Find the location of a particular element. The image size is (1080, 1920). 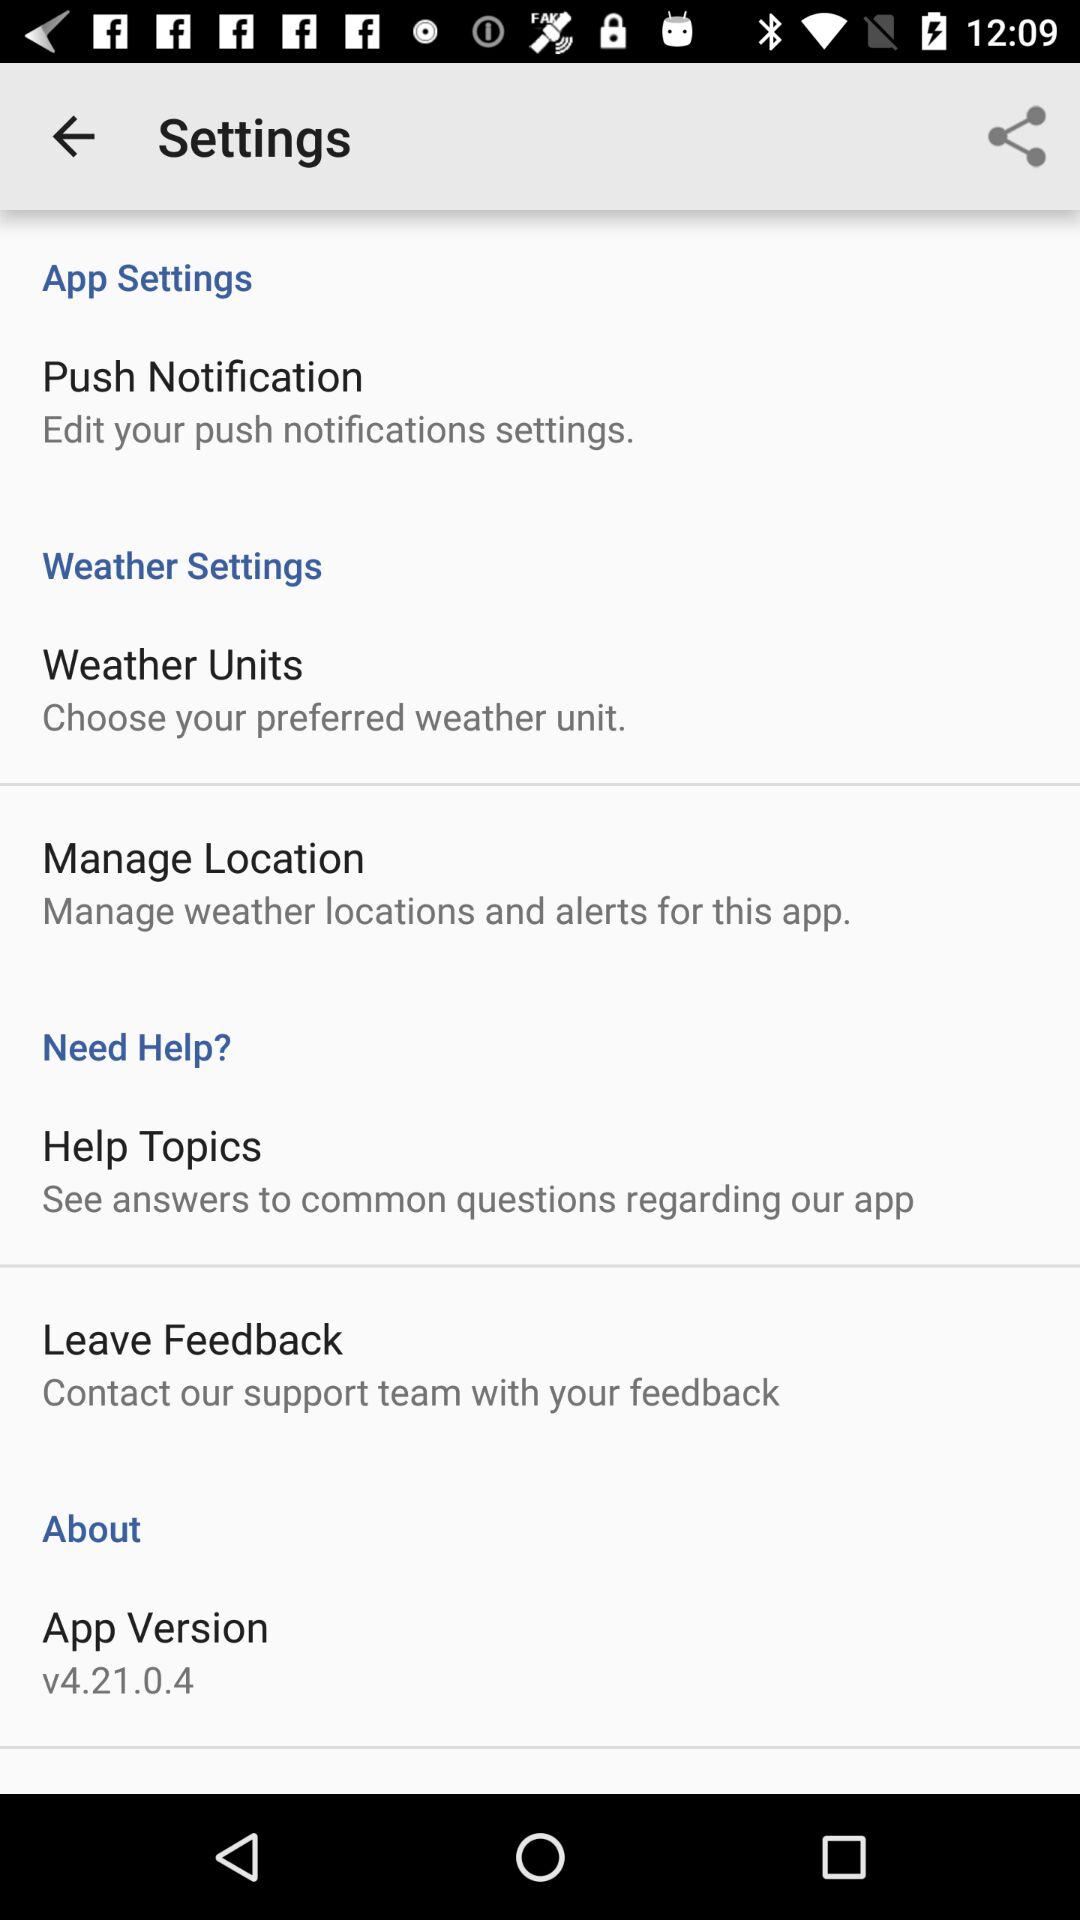

jump until push notification is located at coordinates (202, 374).